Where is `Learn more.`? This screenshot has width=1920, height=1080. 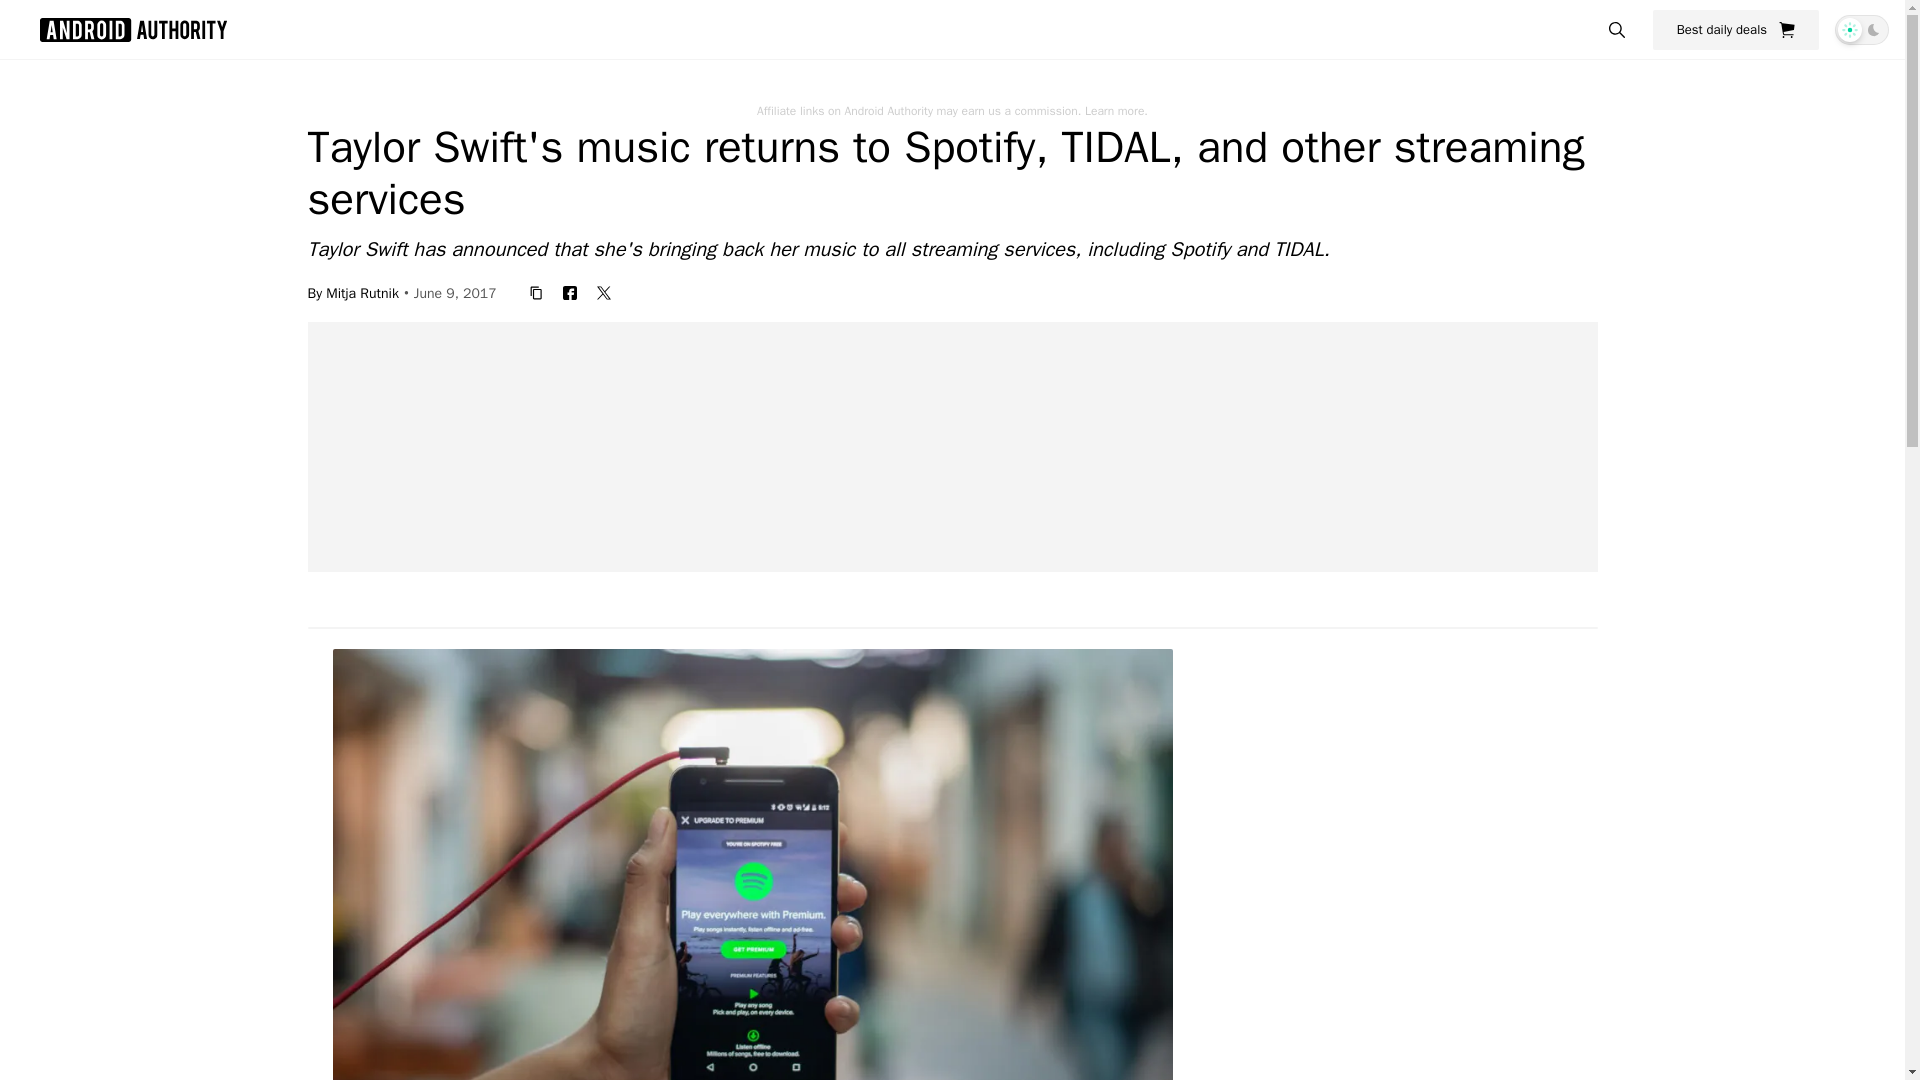 Learn more. is located at coordinates (1116, 110).